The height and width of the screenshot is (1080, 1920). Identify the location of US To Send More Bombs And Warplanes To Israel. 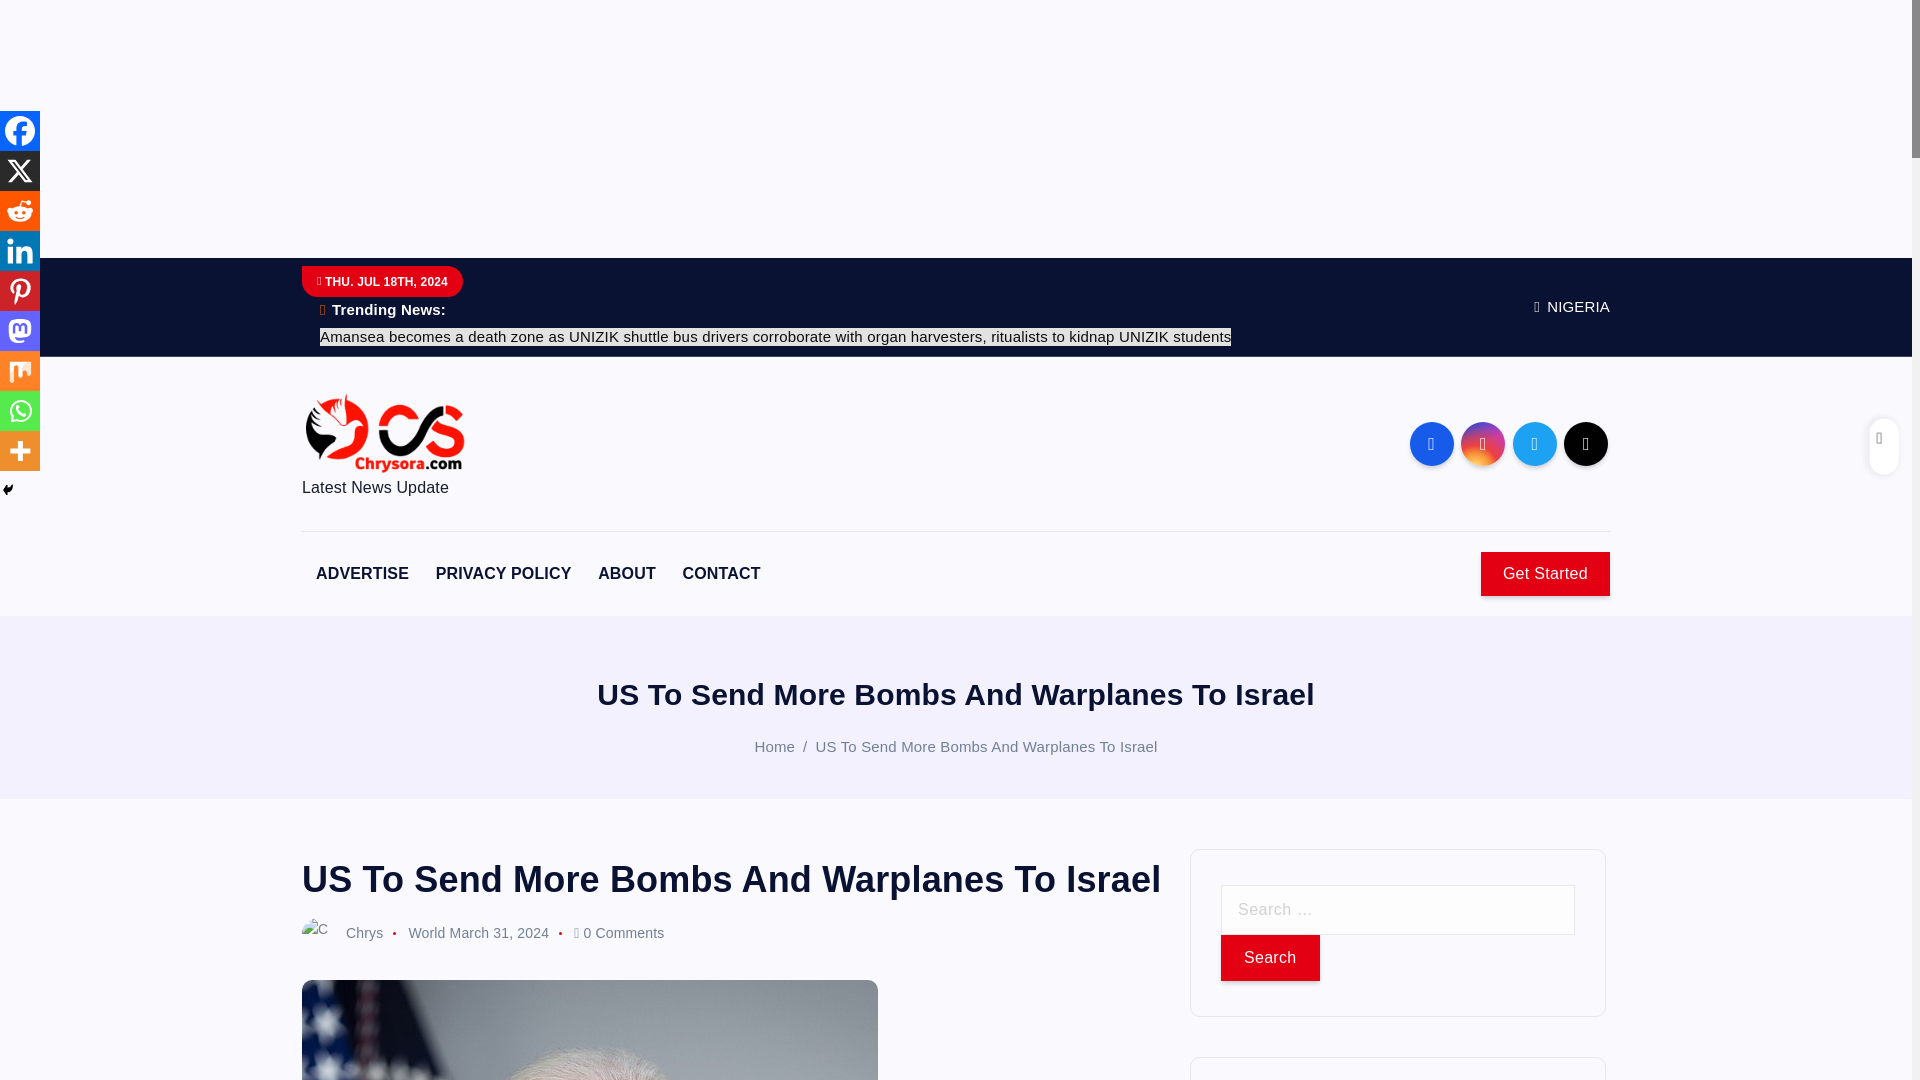
(986, 746).